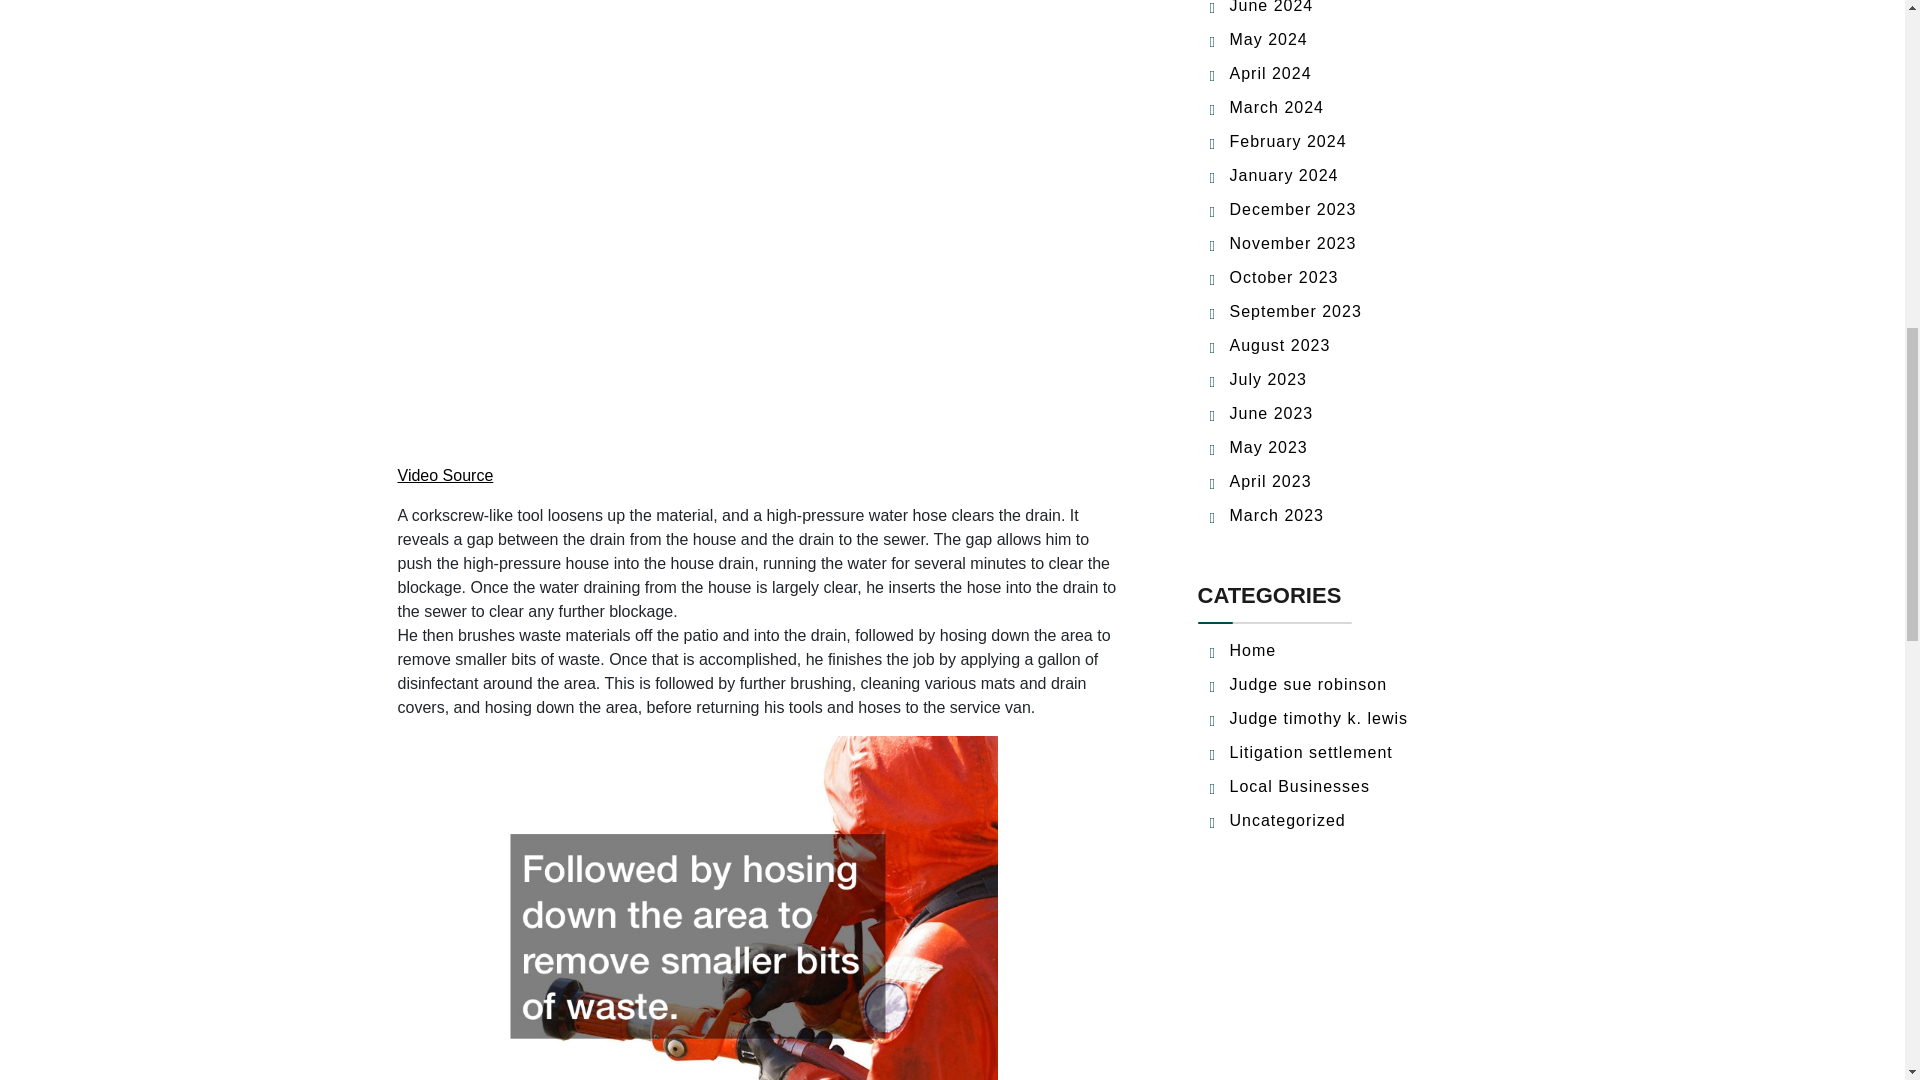 This screenshot has height=1080, width=1920. What do you see at coordinates (1294, 243) in the screenshot?
I see `November 2023` at bounding box center [1294, 243].